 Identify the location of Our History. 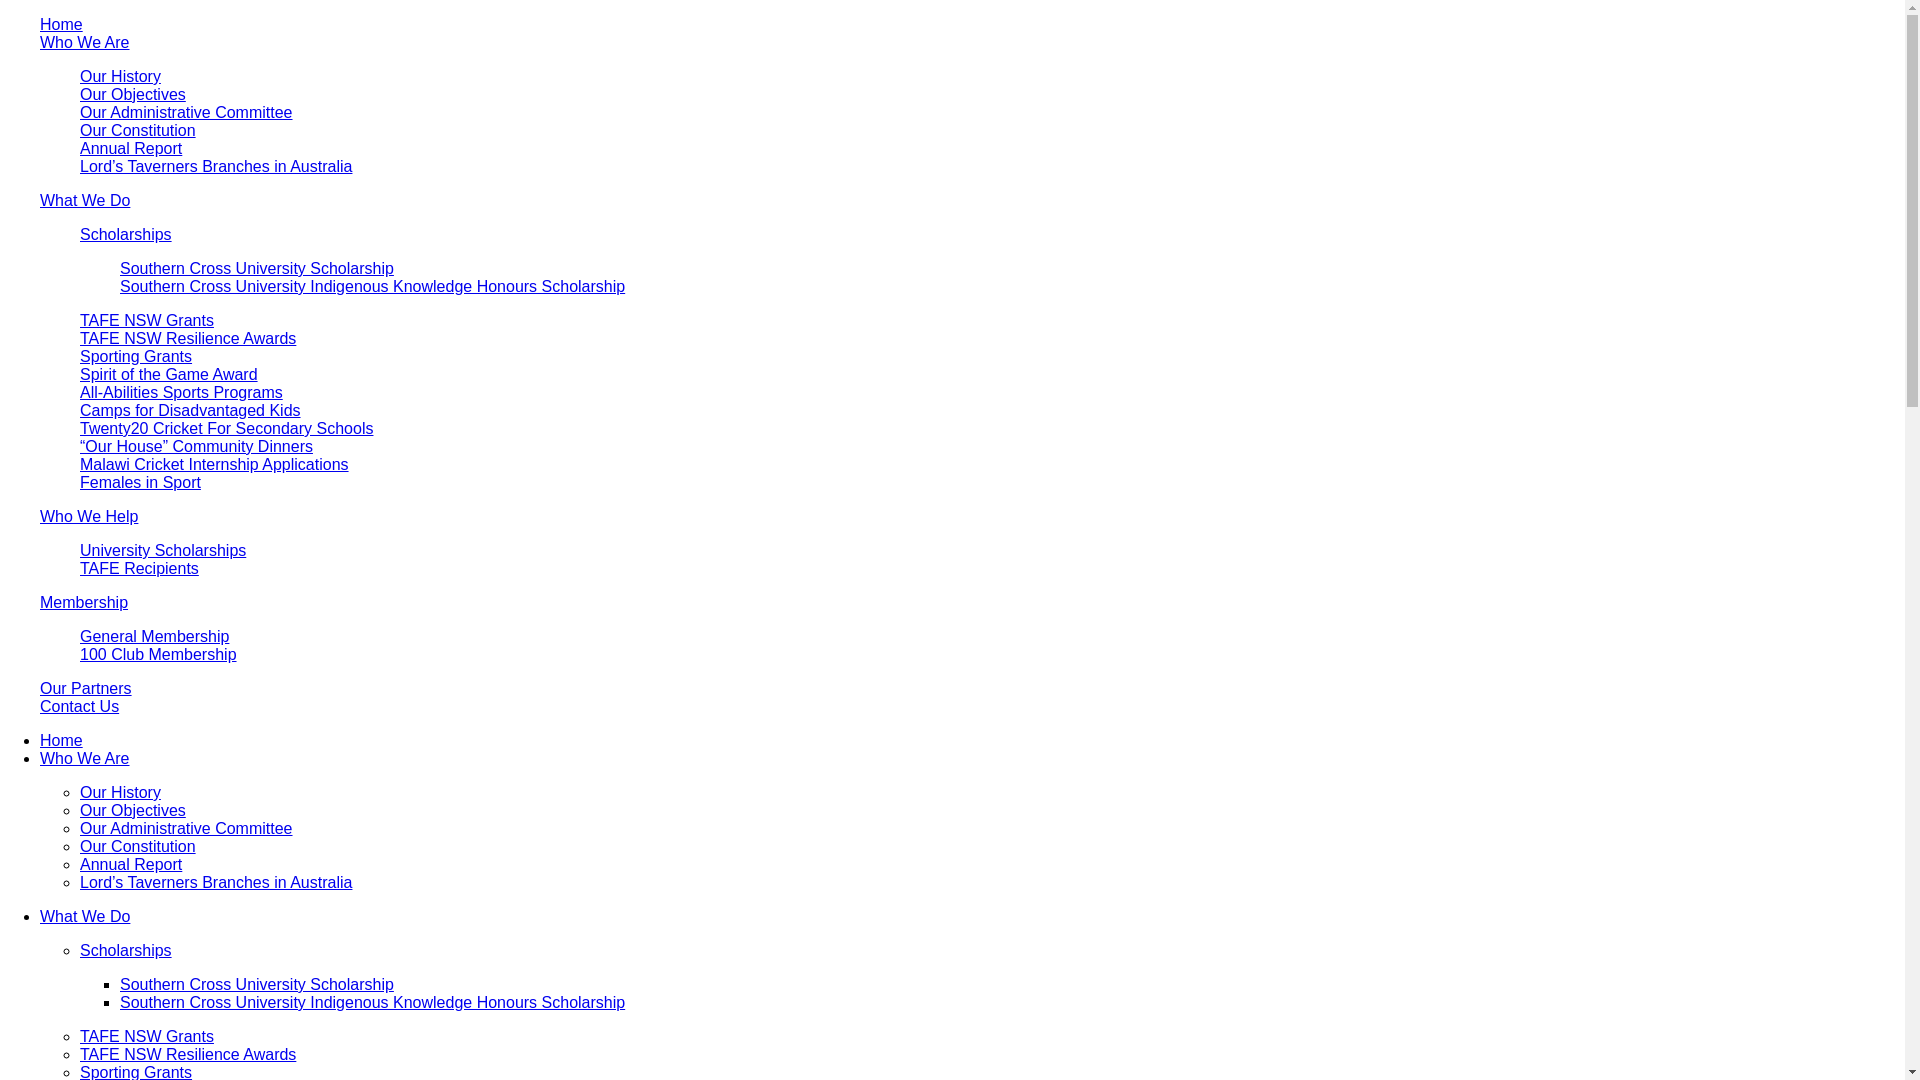
(120, 76).